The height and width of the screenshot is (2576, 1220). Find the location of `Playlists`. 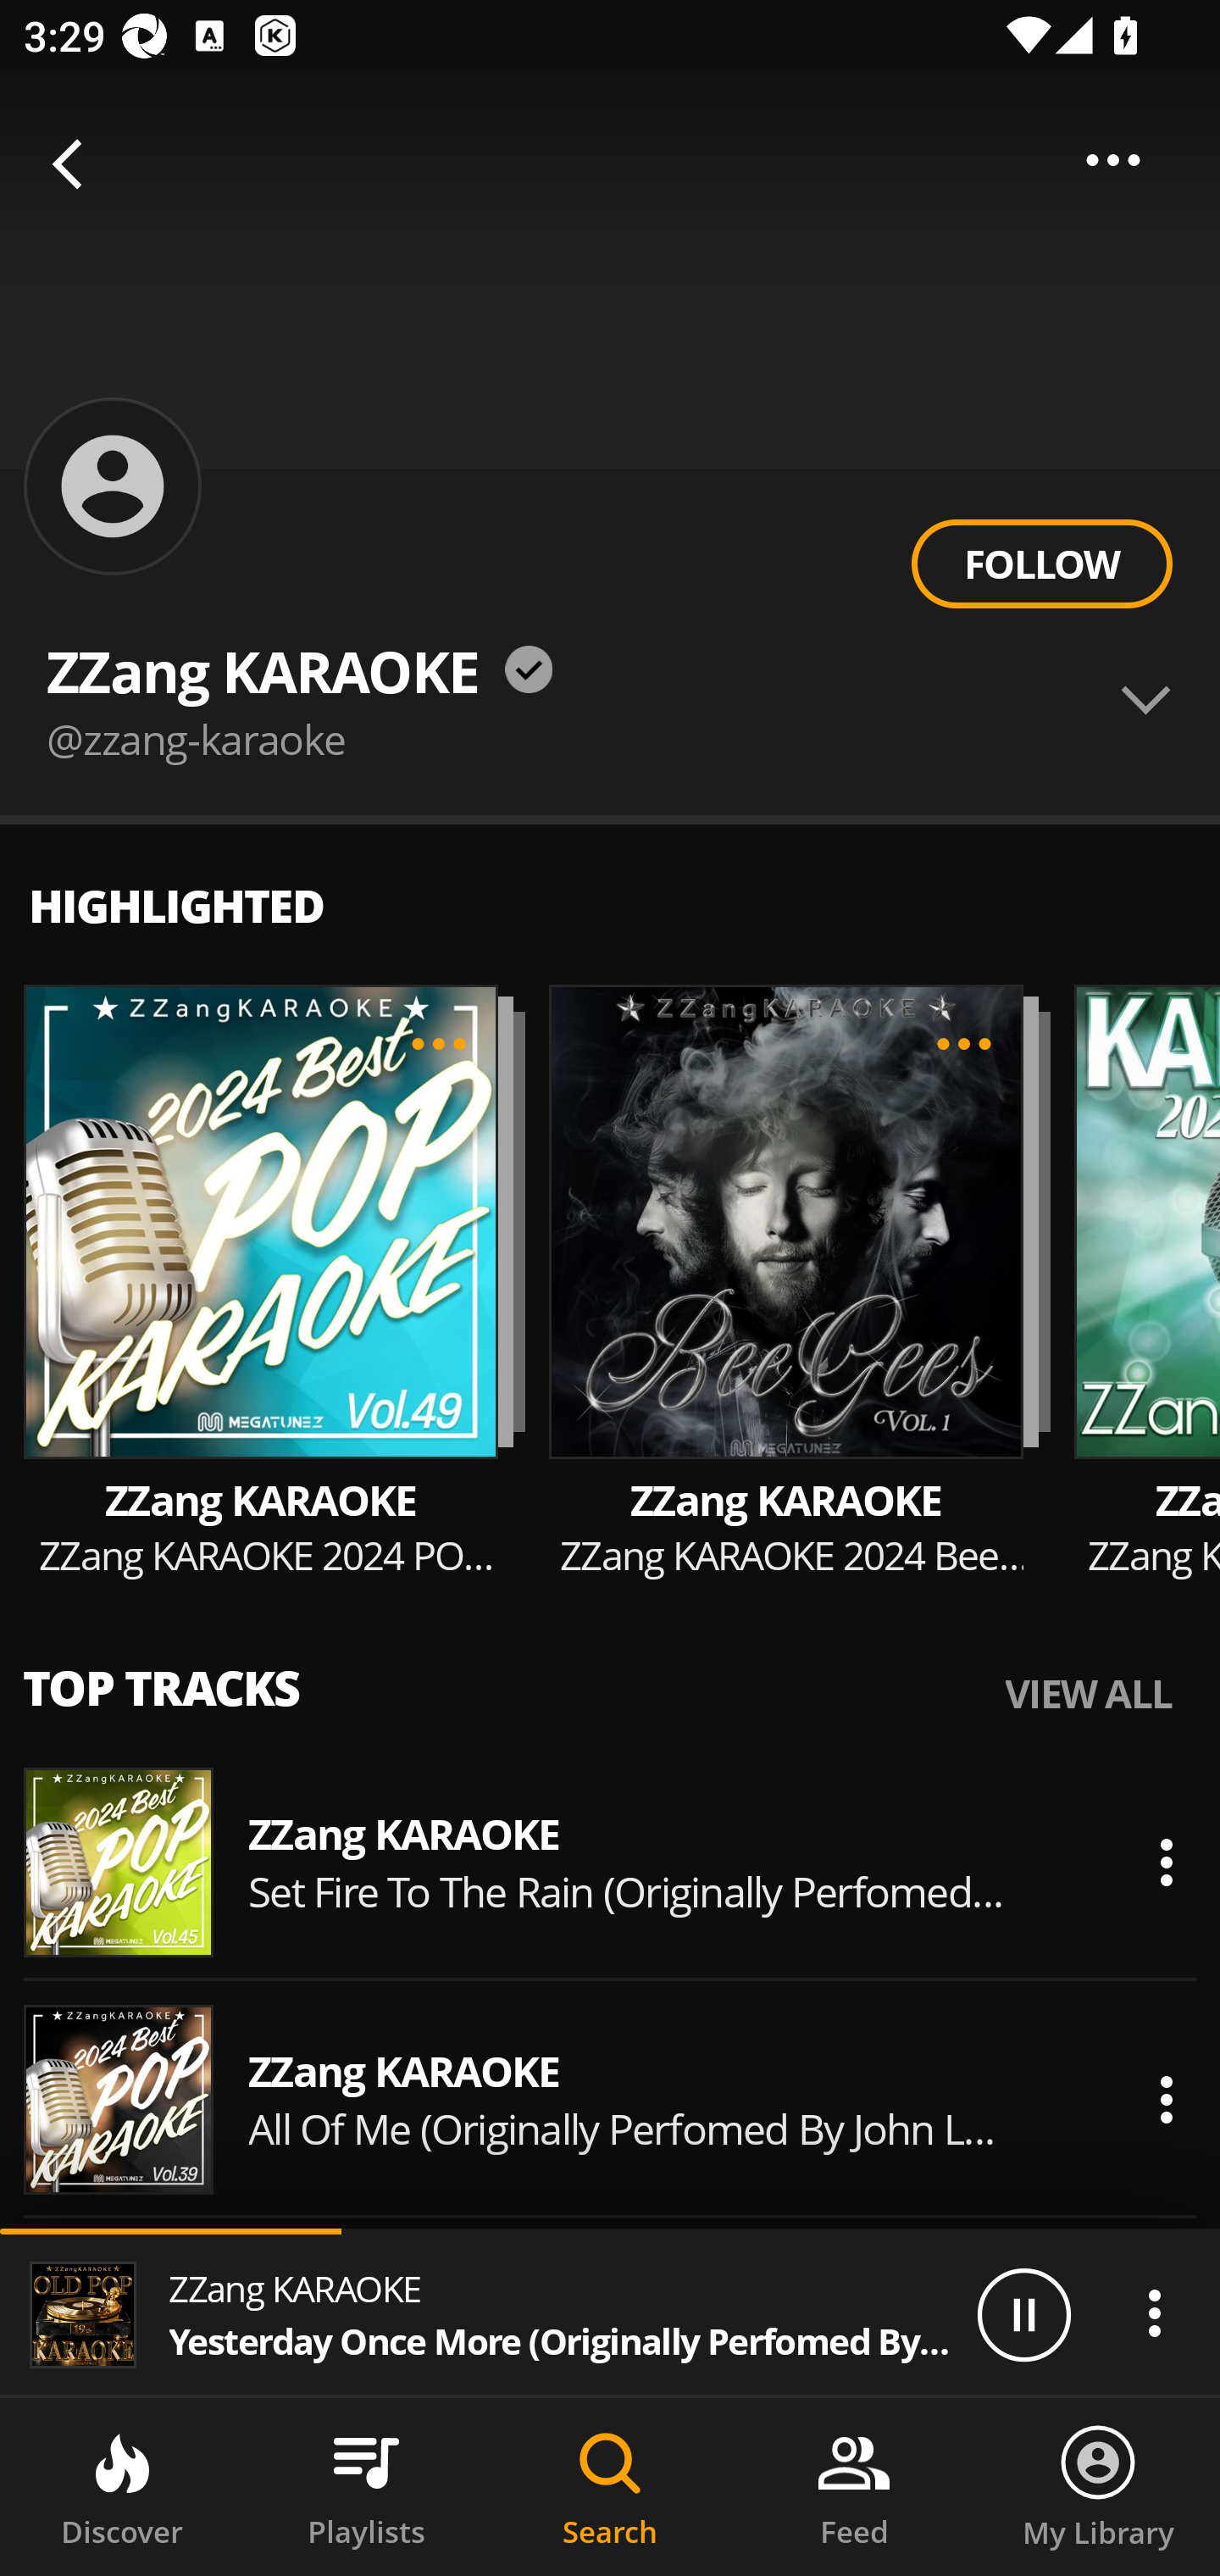

Playlists is located at coordinates (366, 2487).